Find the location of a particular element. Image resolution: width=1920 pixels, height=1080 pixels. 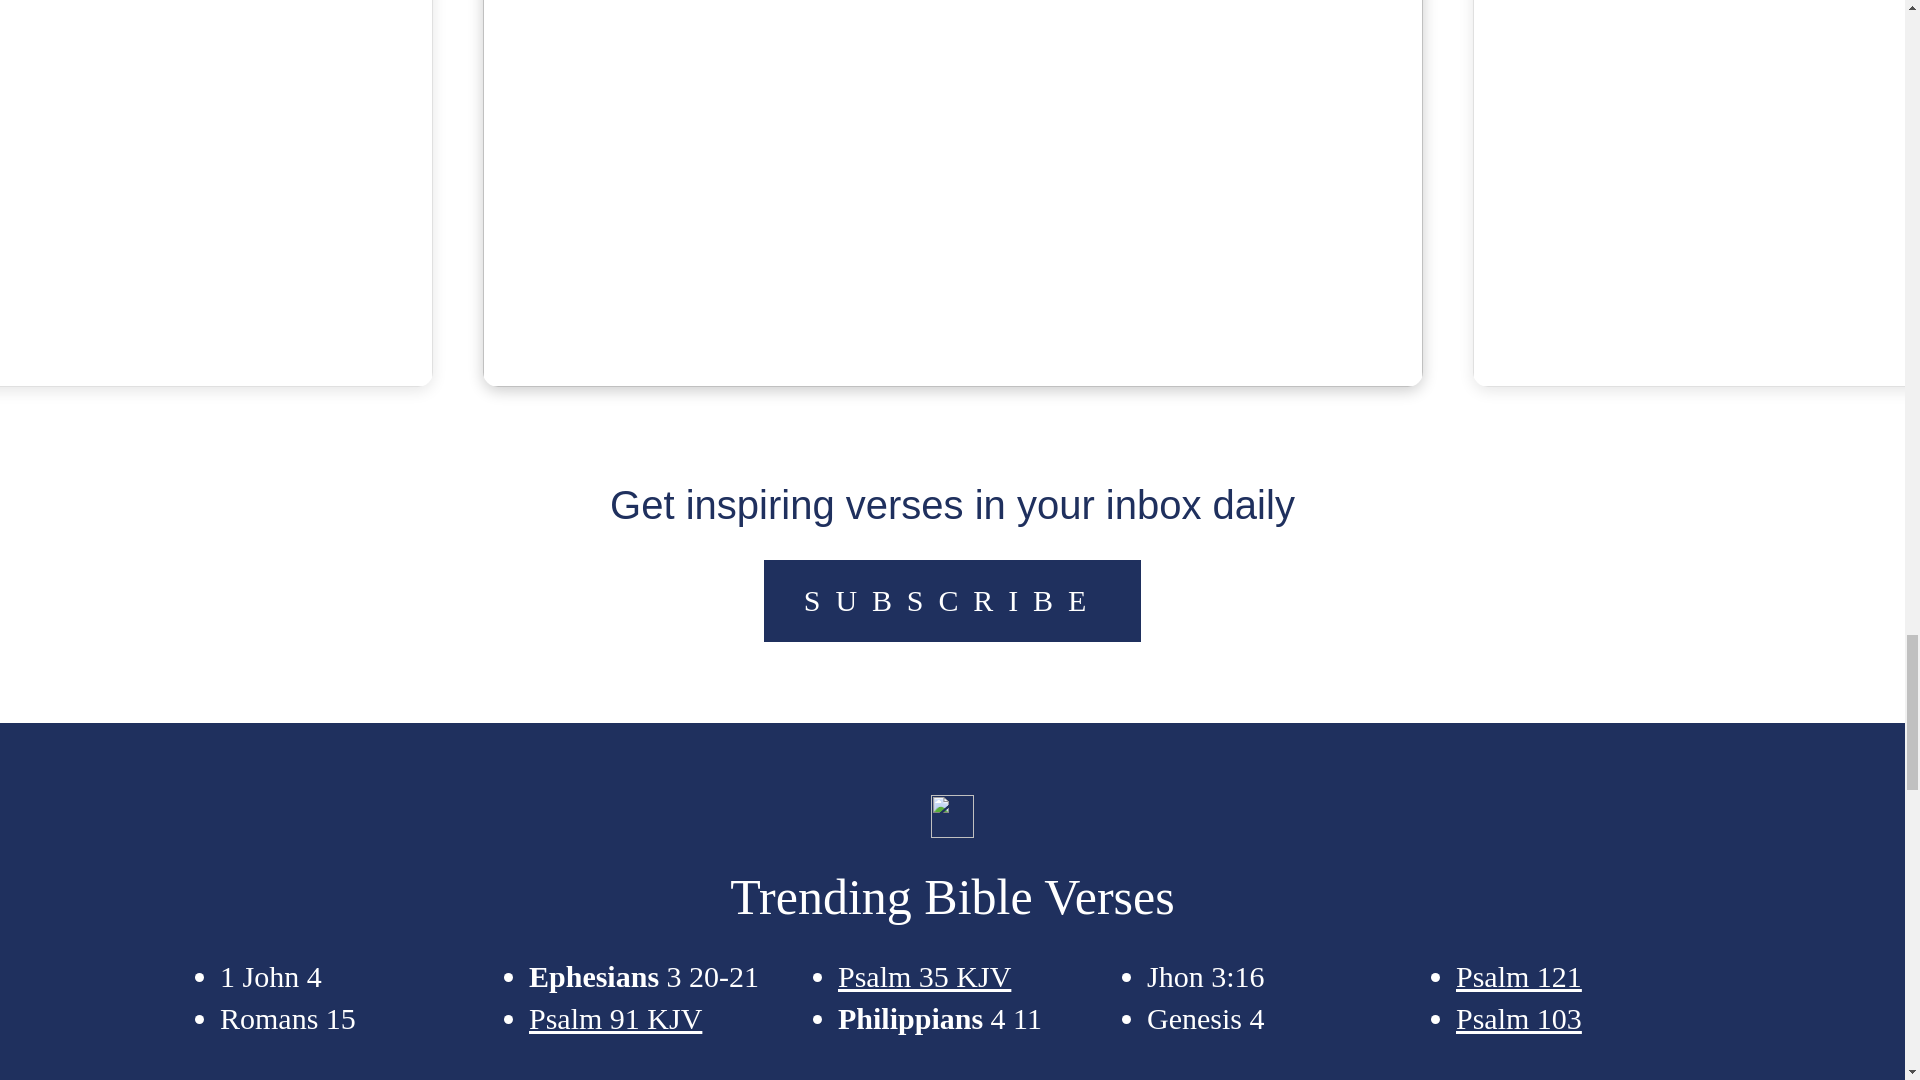

Psalm 91 KJV is located at coordinates (616, 1018).